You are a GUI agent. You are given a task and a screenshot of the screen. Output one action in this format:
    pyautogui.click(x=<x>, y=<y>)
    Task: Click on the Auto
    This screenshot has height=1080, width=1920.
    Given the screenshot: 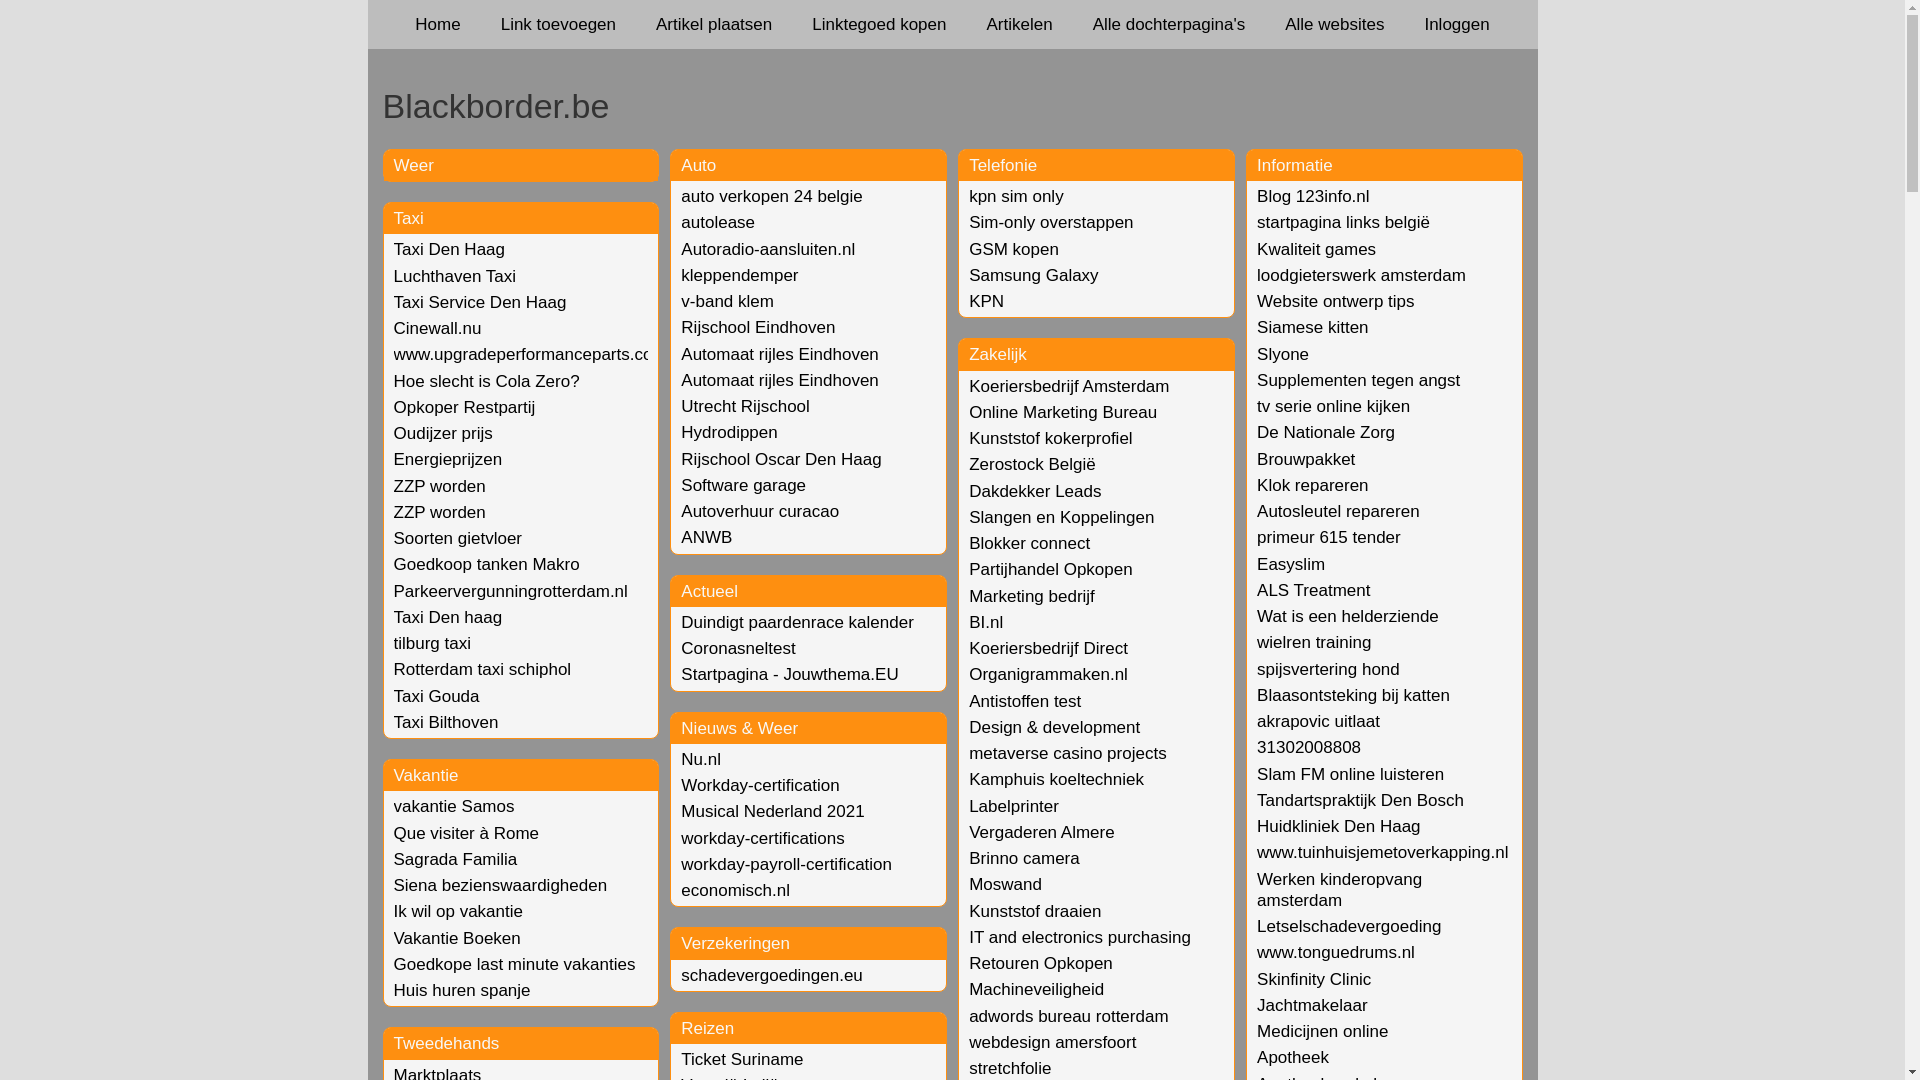 What is the action you would take?
    pyautogui.click(x=698, y=165)
    